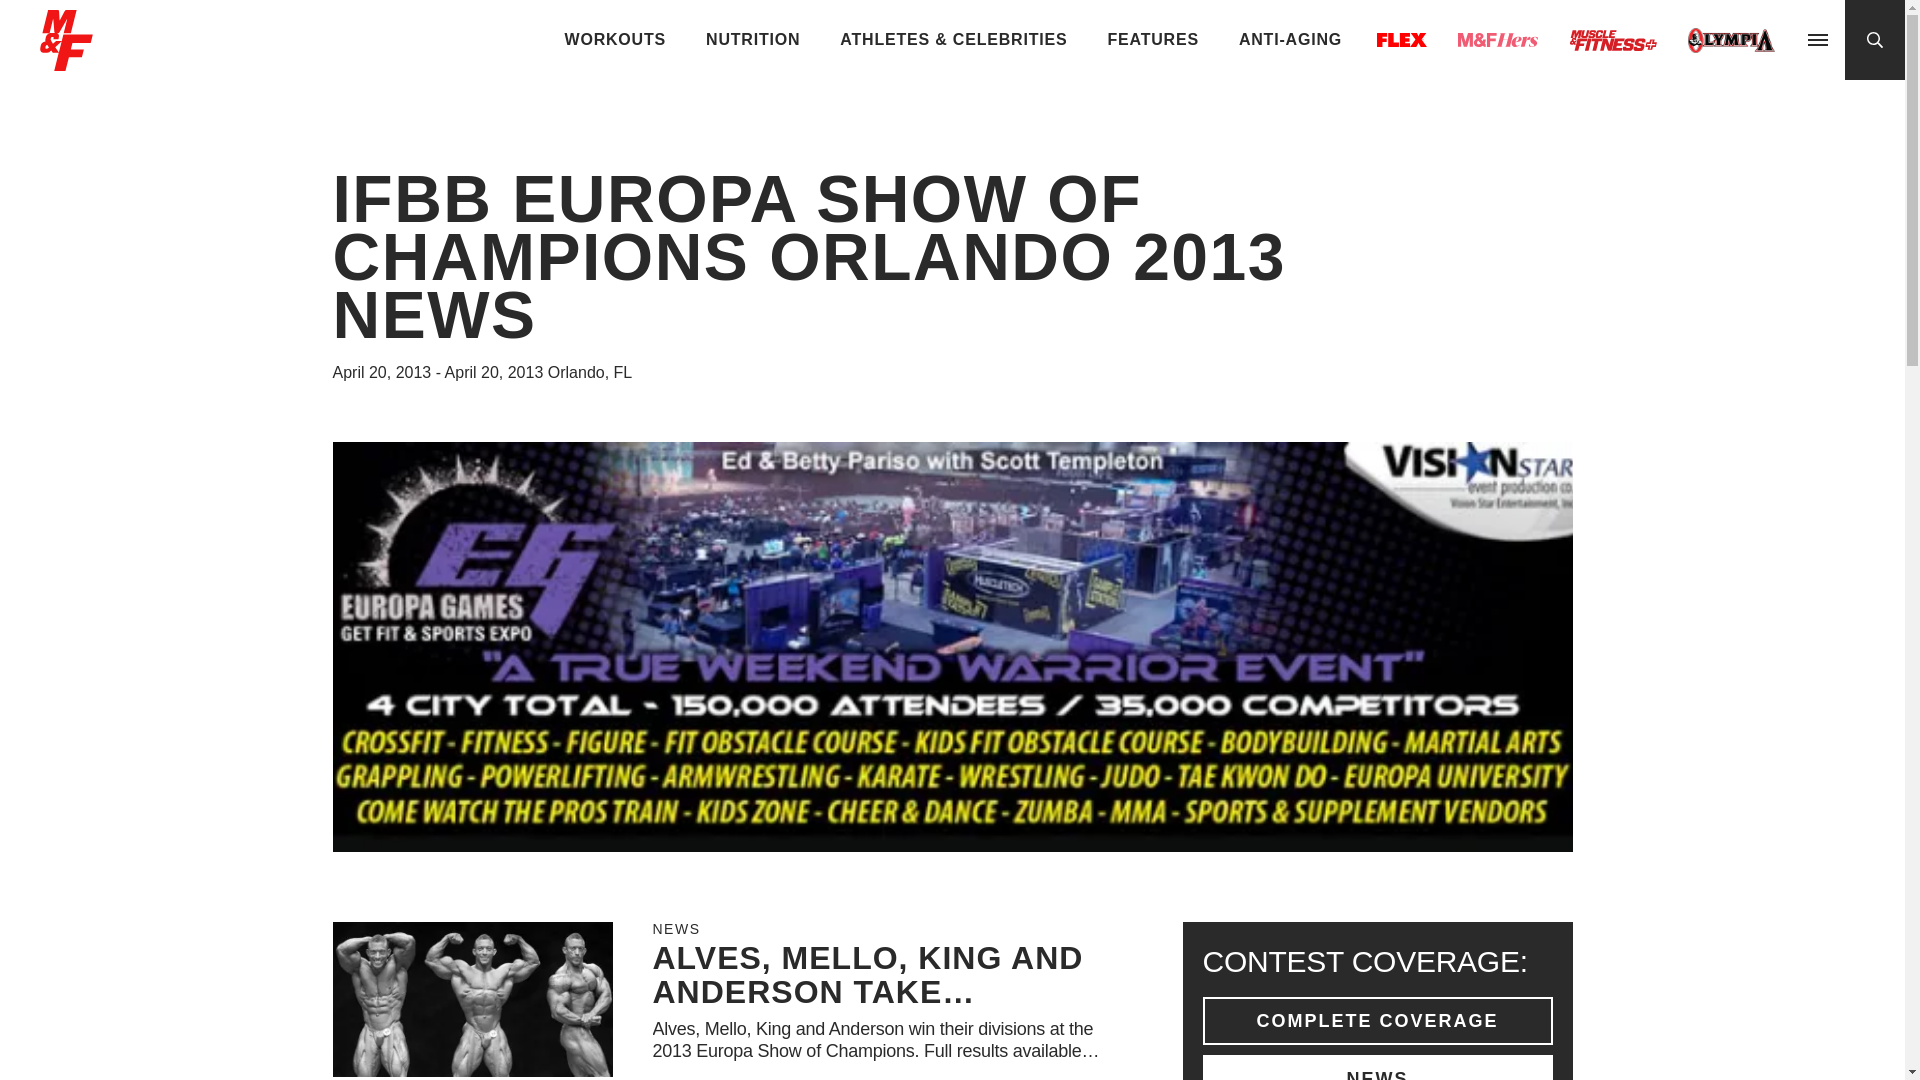  What do you see at coordinates (66, 62) in the screenshot?
I see `Home` at bounding box center [66, 62].